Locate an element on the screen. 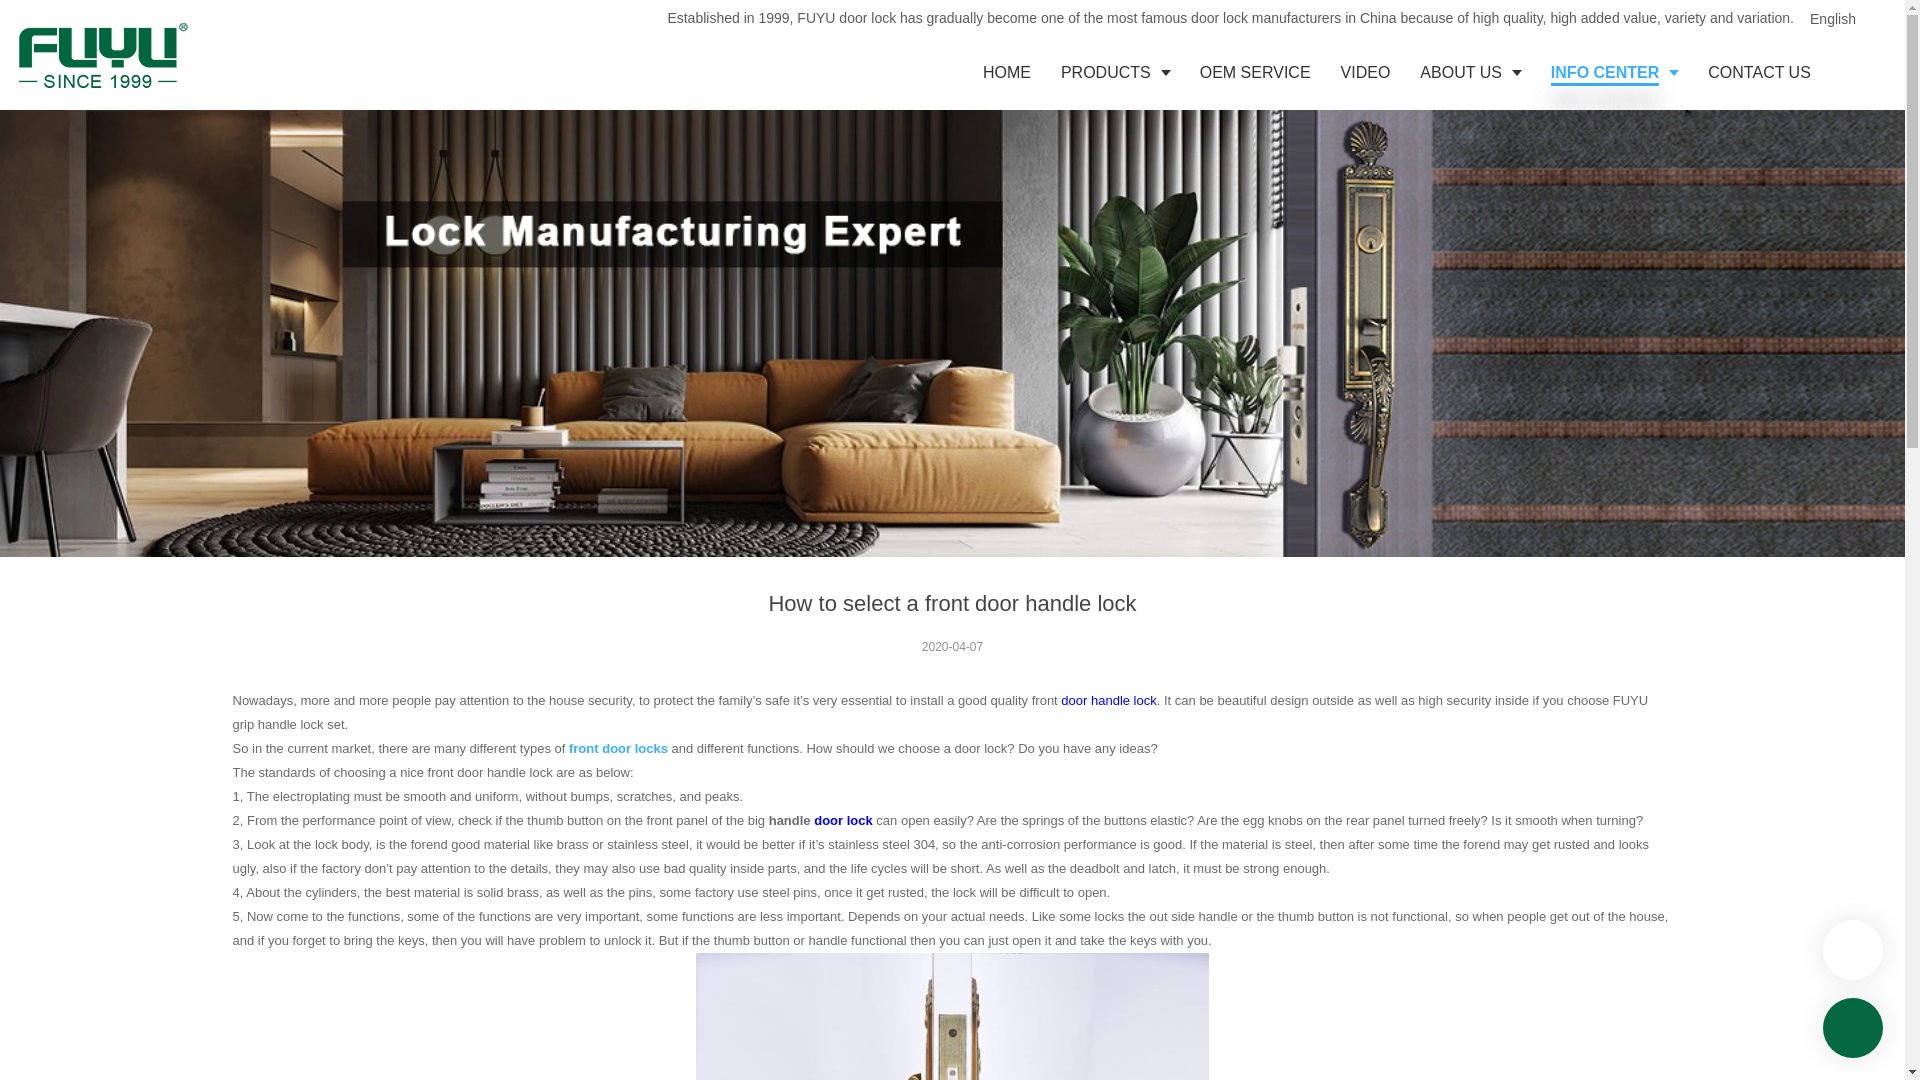 This screenshot has width=1920, height=1080. INFO CENTER is located at coordinates (1614, 72).